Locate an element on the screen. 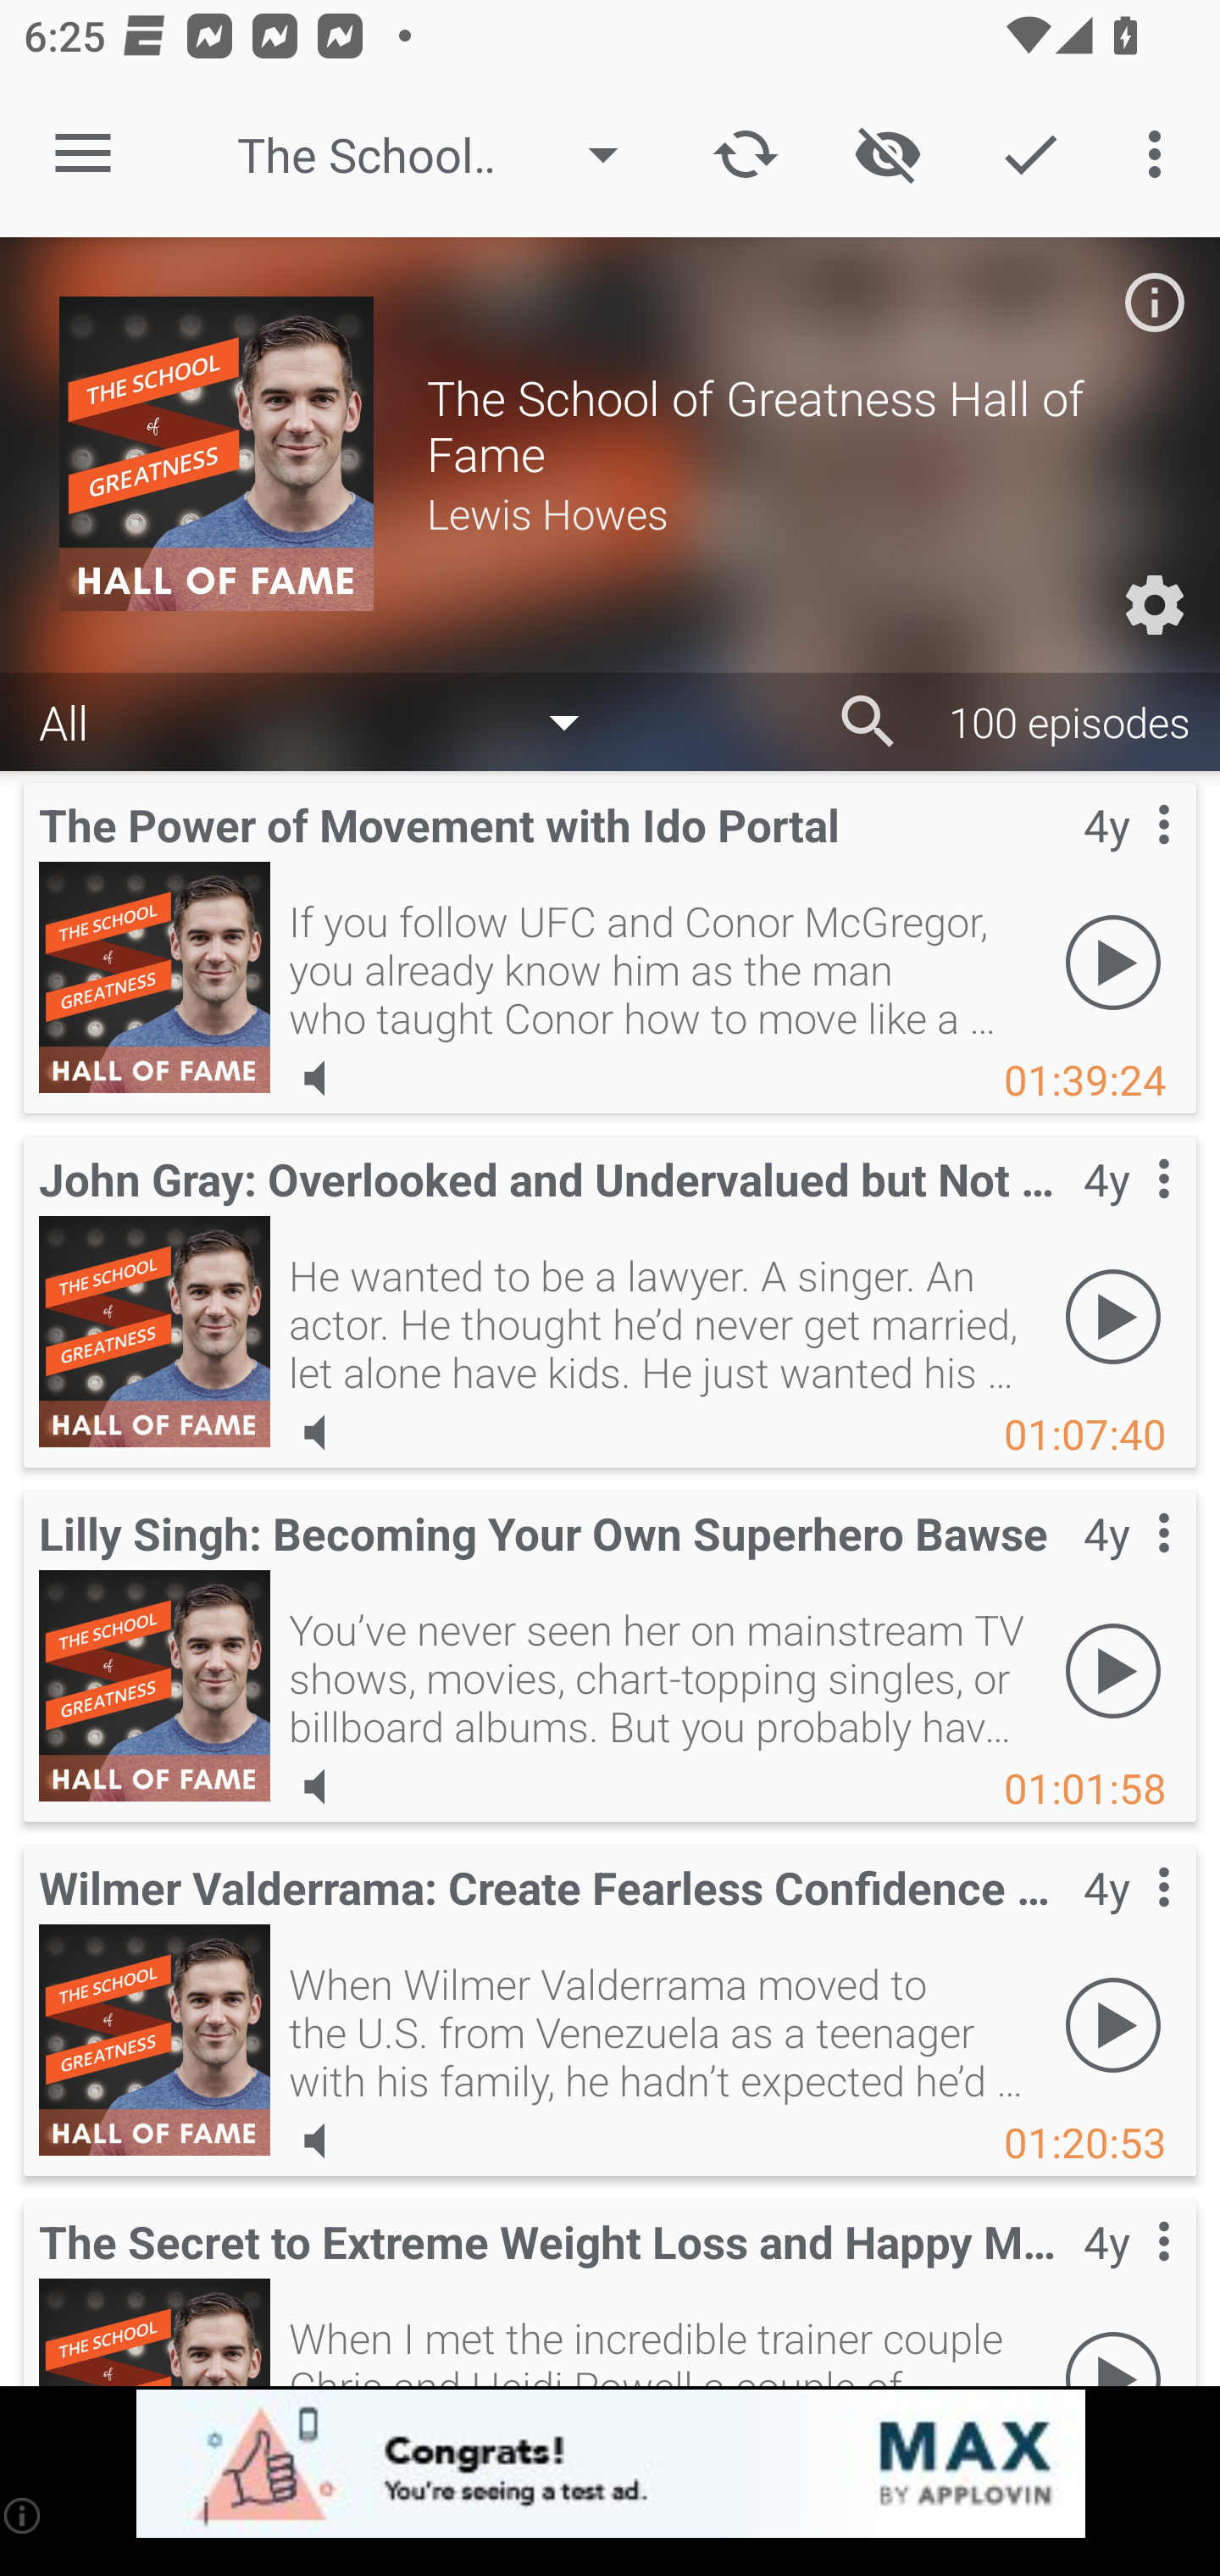 The width and height of the screenshot is (1220, 2576). Play is located at coordinates (1113, 1670).